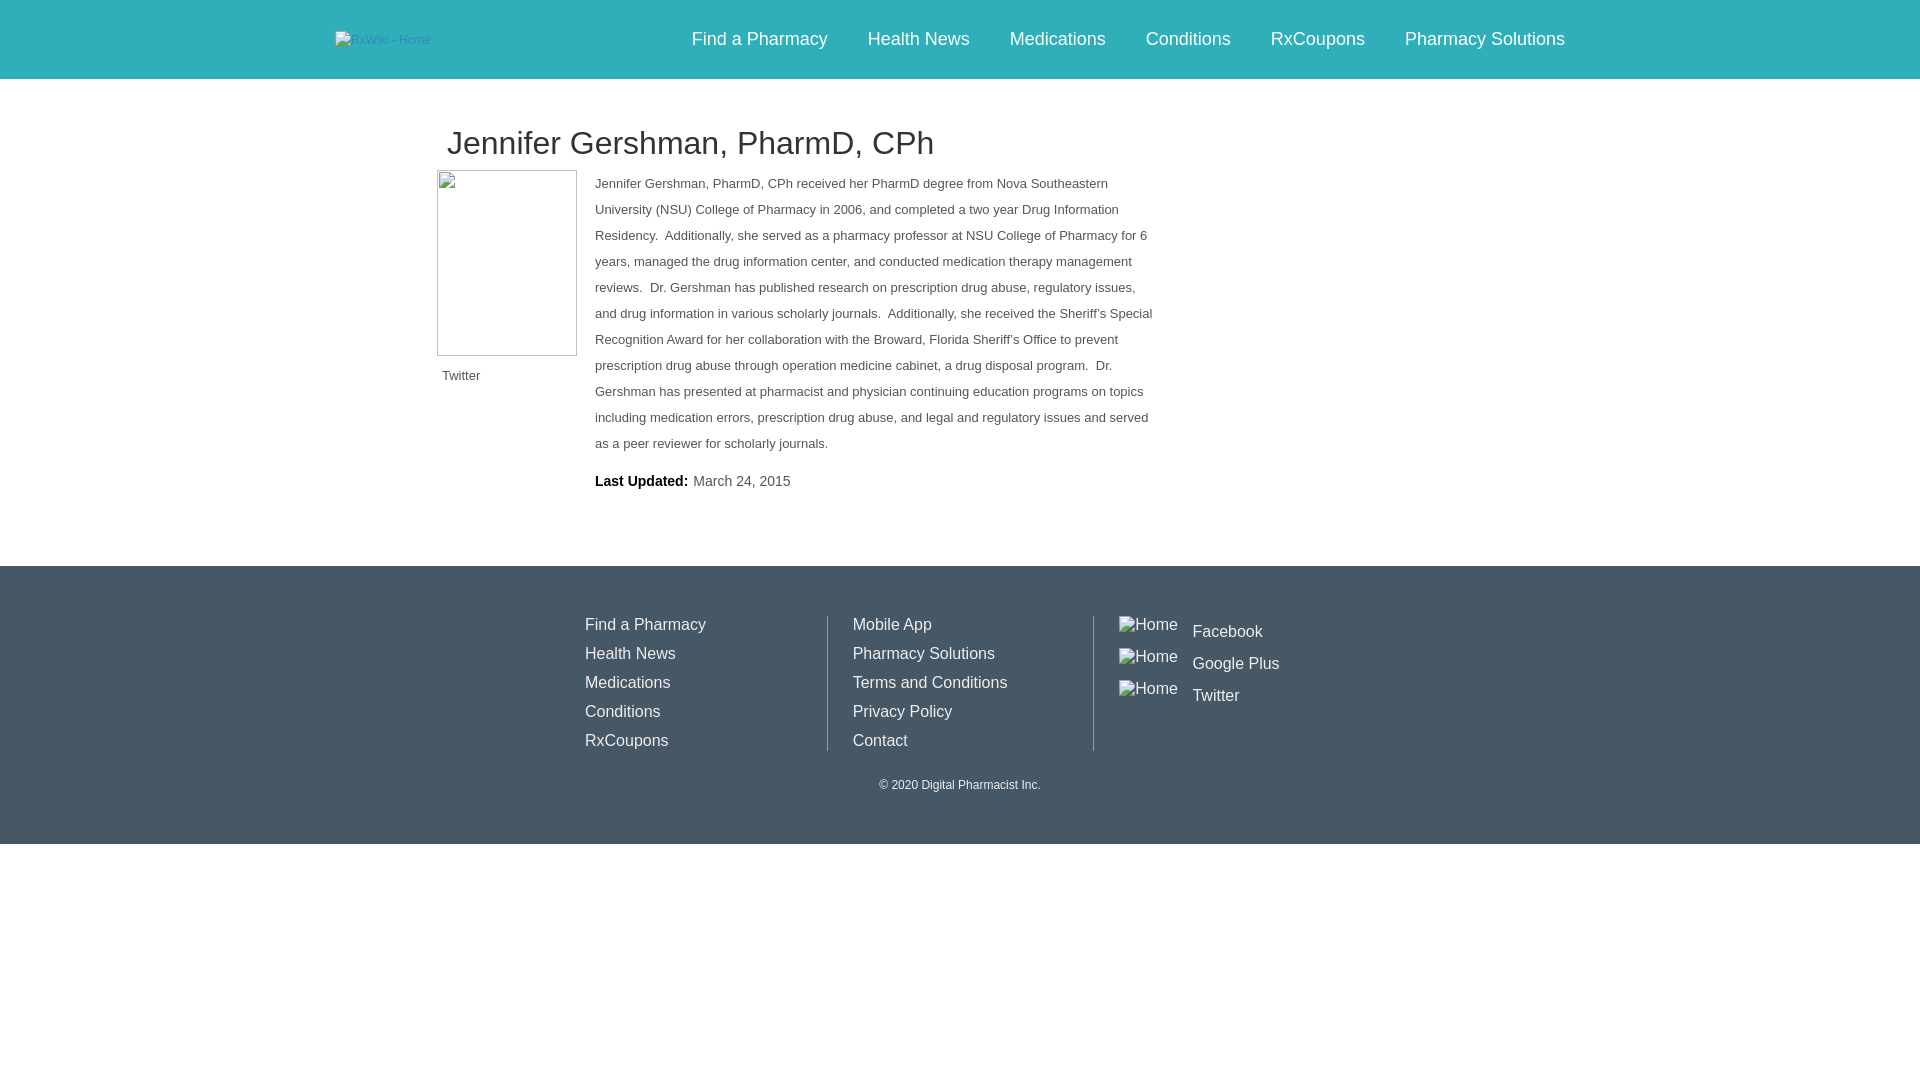  What do you see at coordinates (1198, 656) in the screenshot?
I see `Google Plus` at bounding box center [1198, 656].